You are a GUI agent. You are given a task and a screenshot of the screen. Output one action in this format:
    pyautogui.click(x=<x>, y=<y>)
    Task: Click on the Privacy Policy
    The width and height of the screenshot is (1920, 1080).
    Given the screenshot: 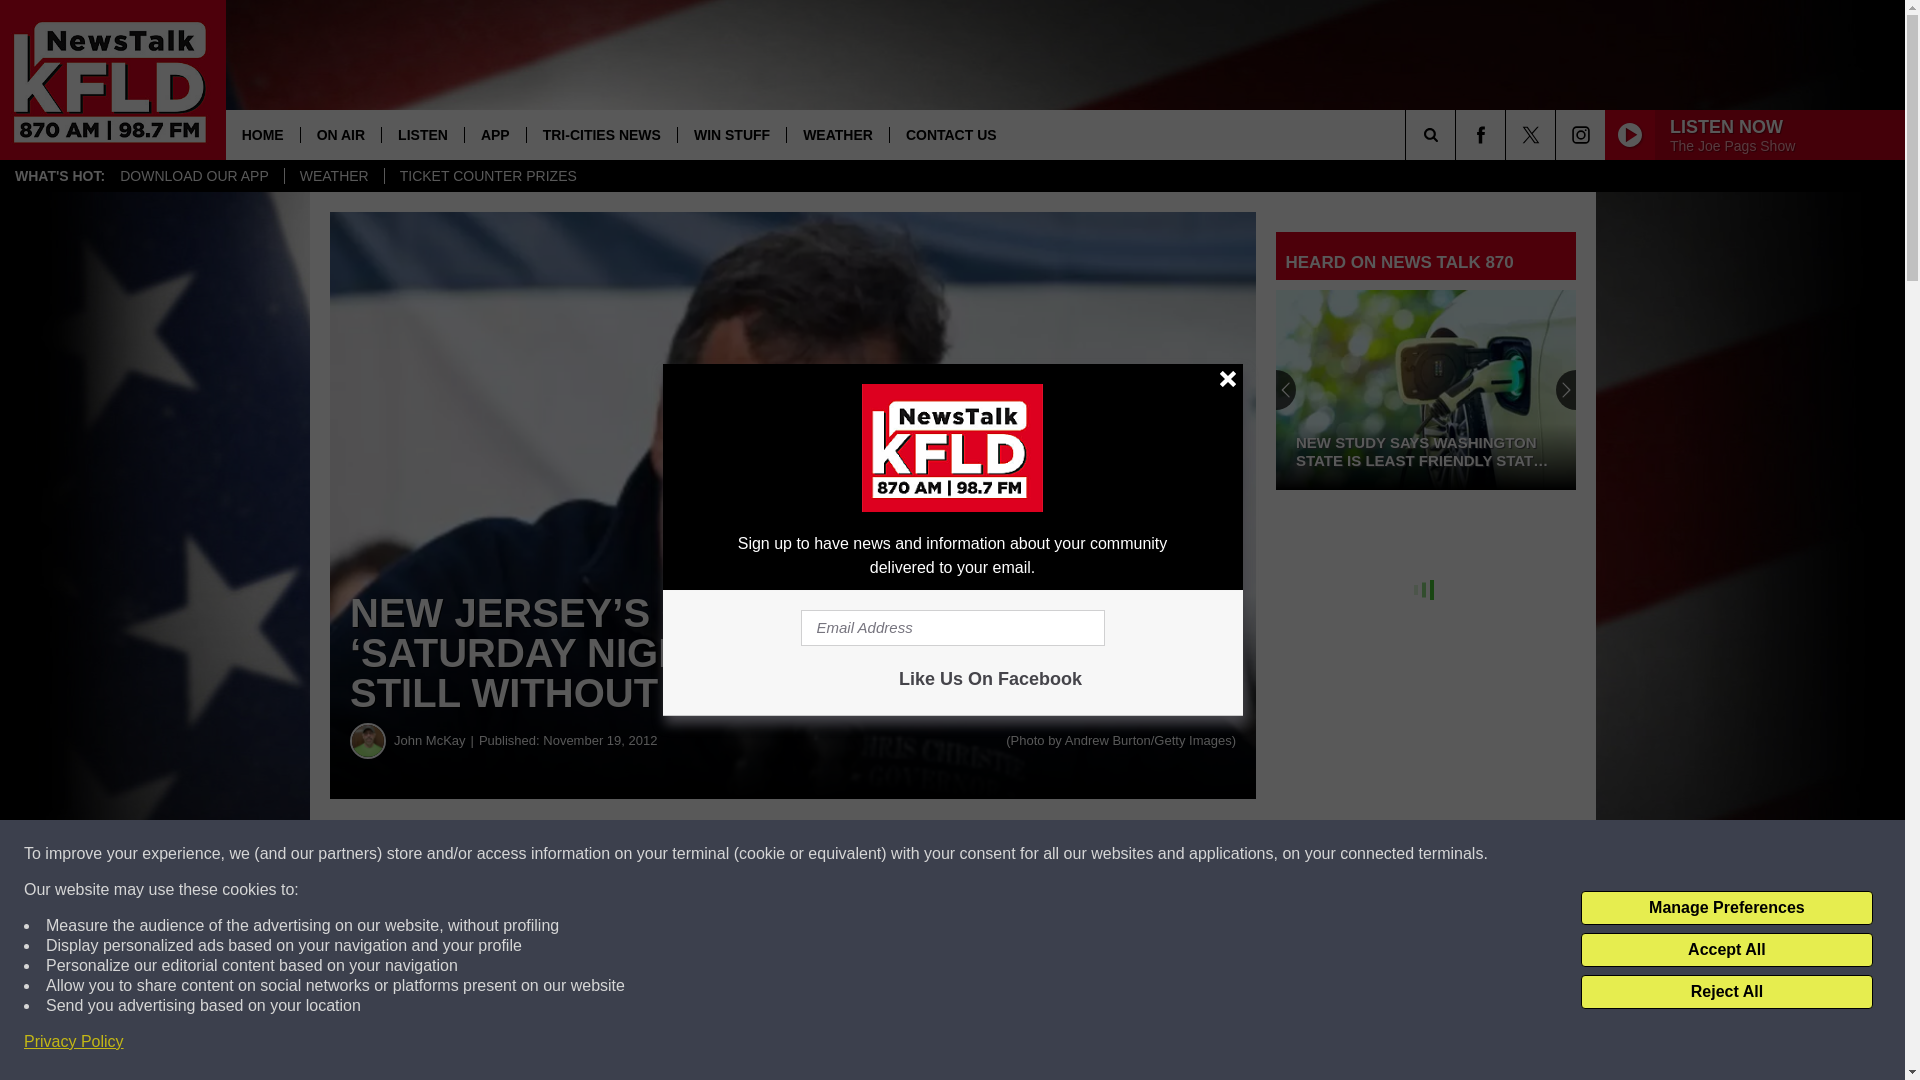 What is the action you would take?
    pyautogui.click(x=74, y=1042)
    